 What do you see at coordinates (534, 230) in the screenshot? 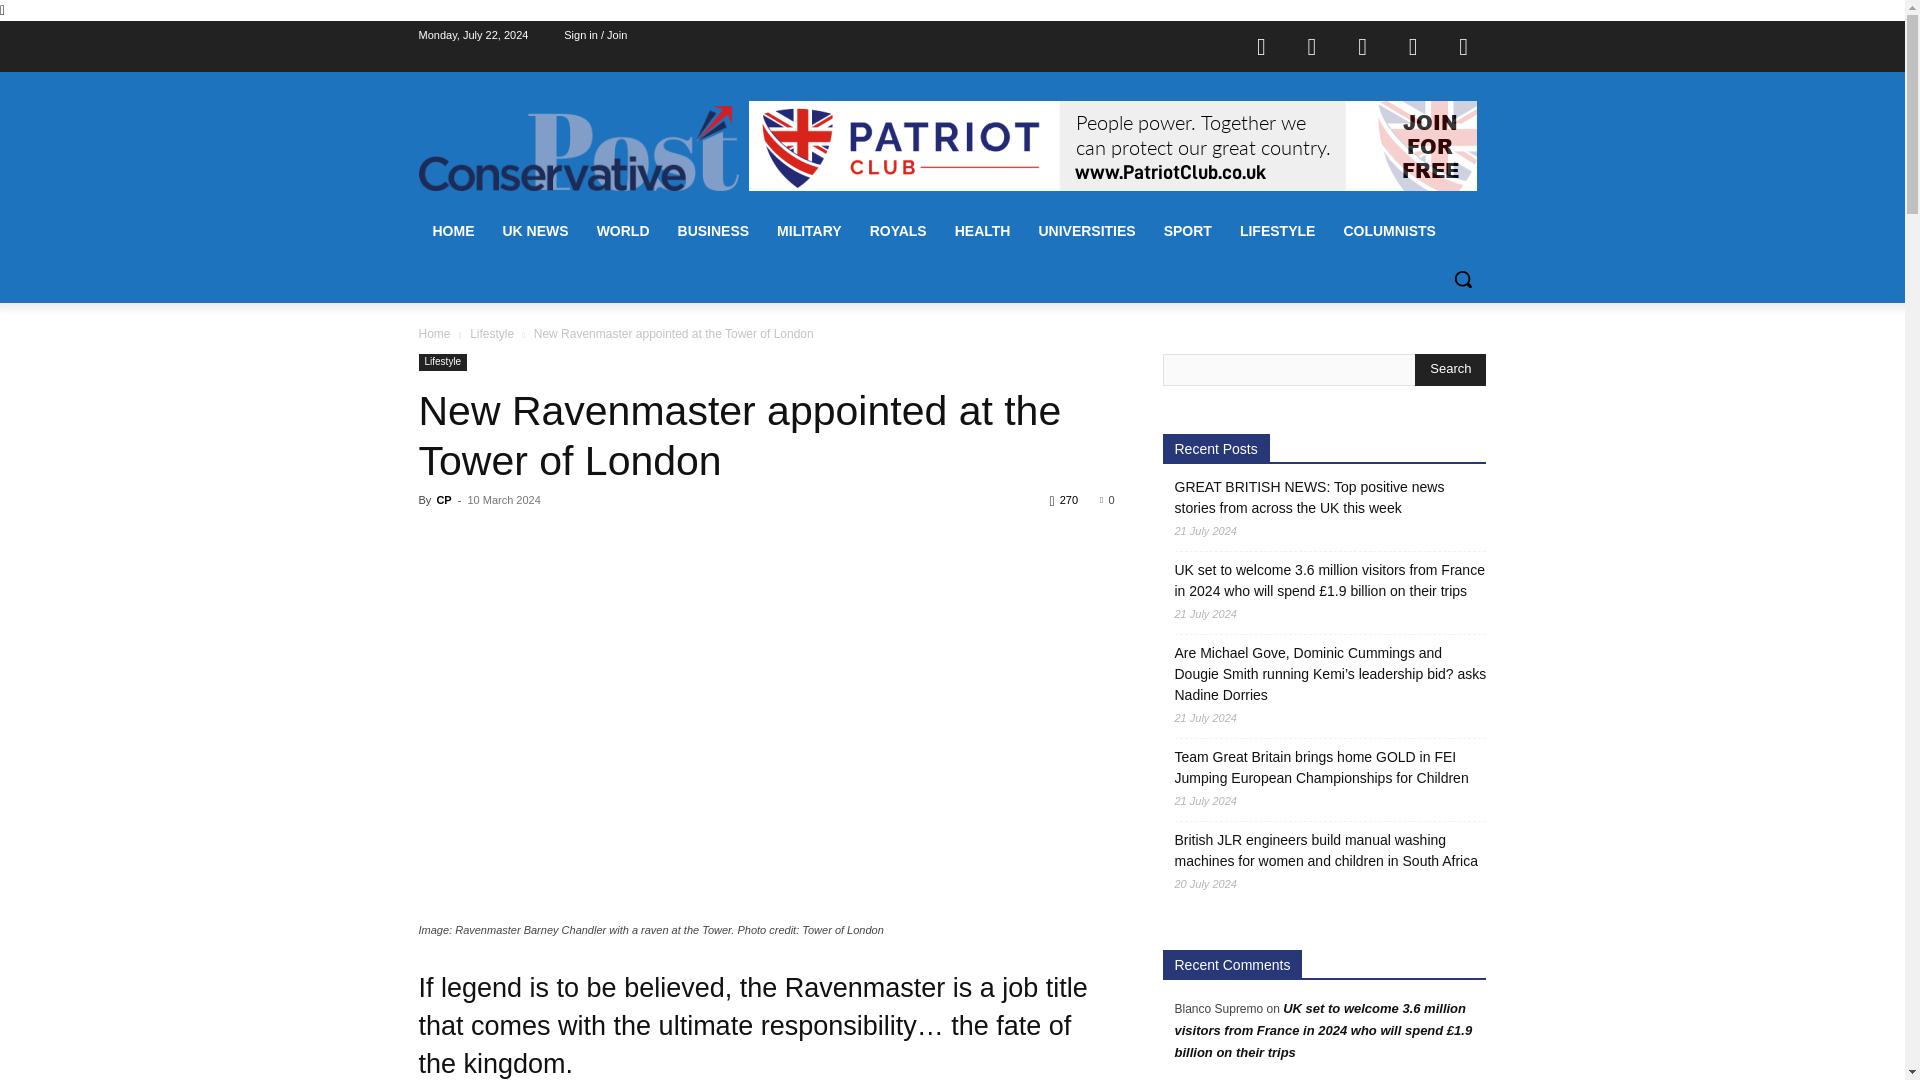
I see `UK NEWS` at bounding box center [534, 230].